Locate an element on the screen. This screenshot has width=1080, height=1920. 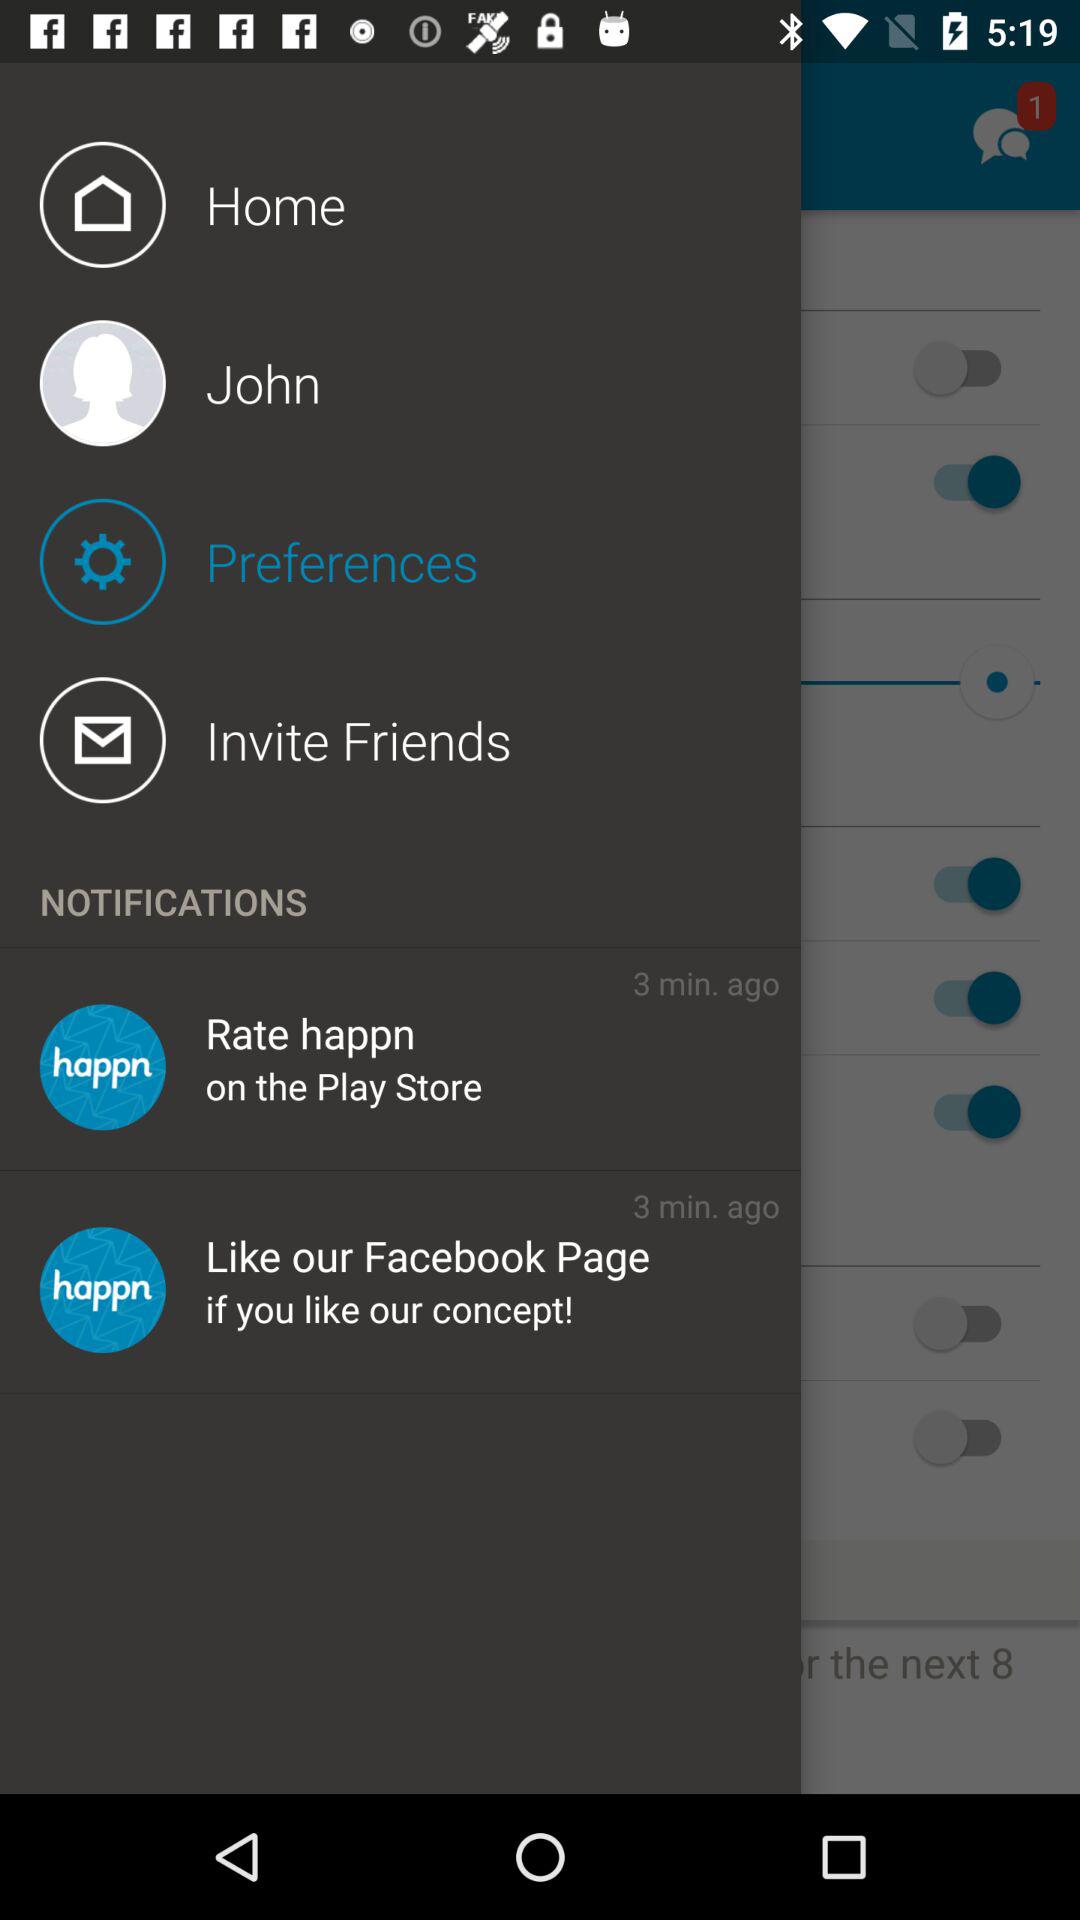
click on the on and off button which is bottom right corner of second one is located at coordinates (968, 1324).